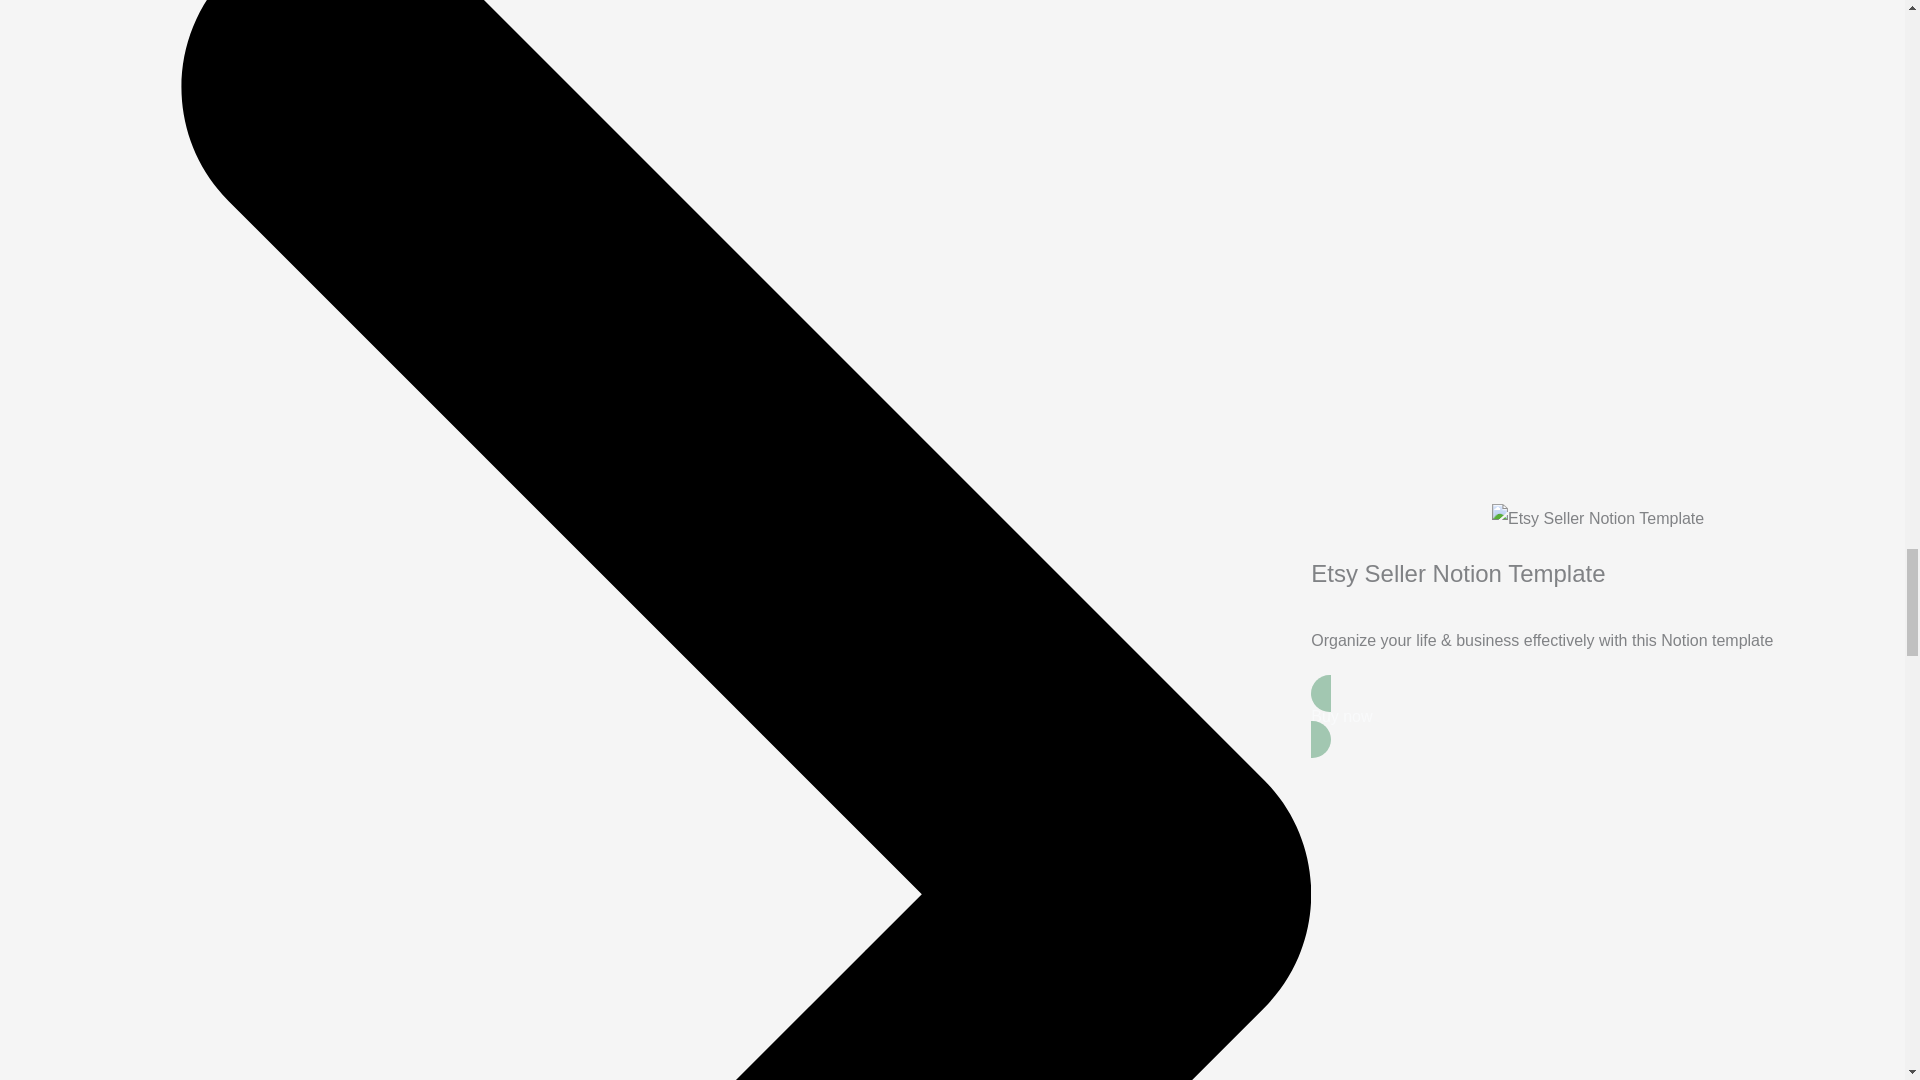 Image resolution: width=1920 pixels, height=1080 pixels. I want to click on Buy now, so click(1598, 716).